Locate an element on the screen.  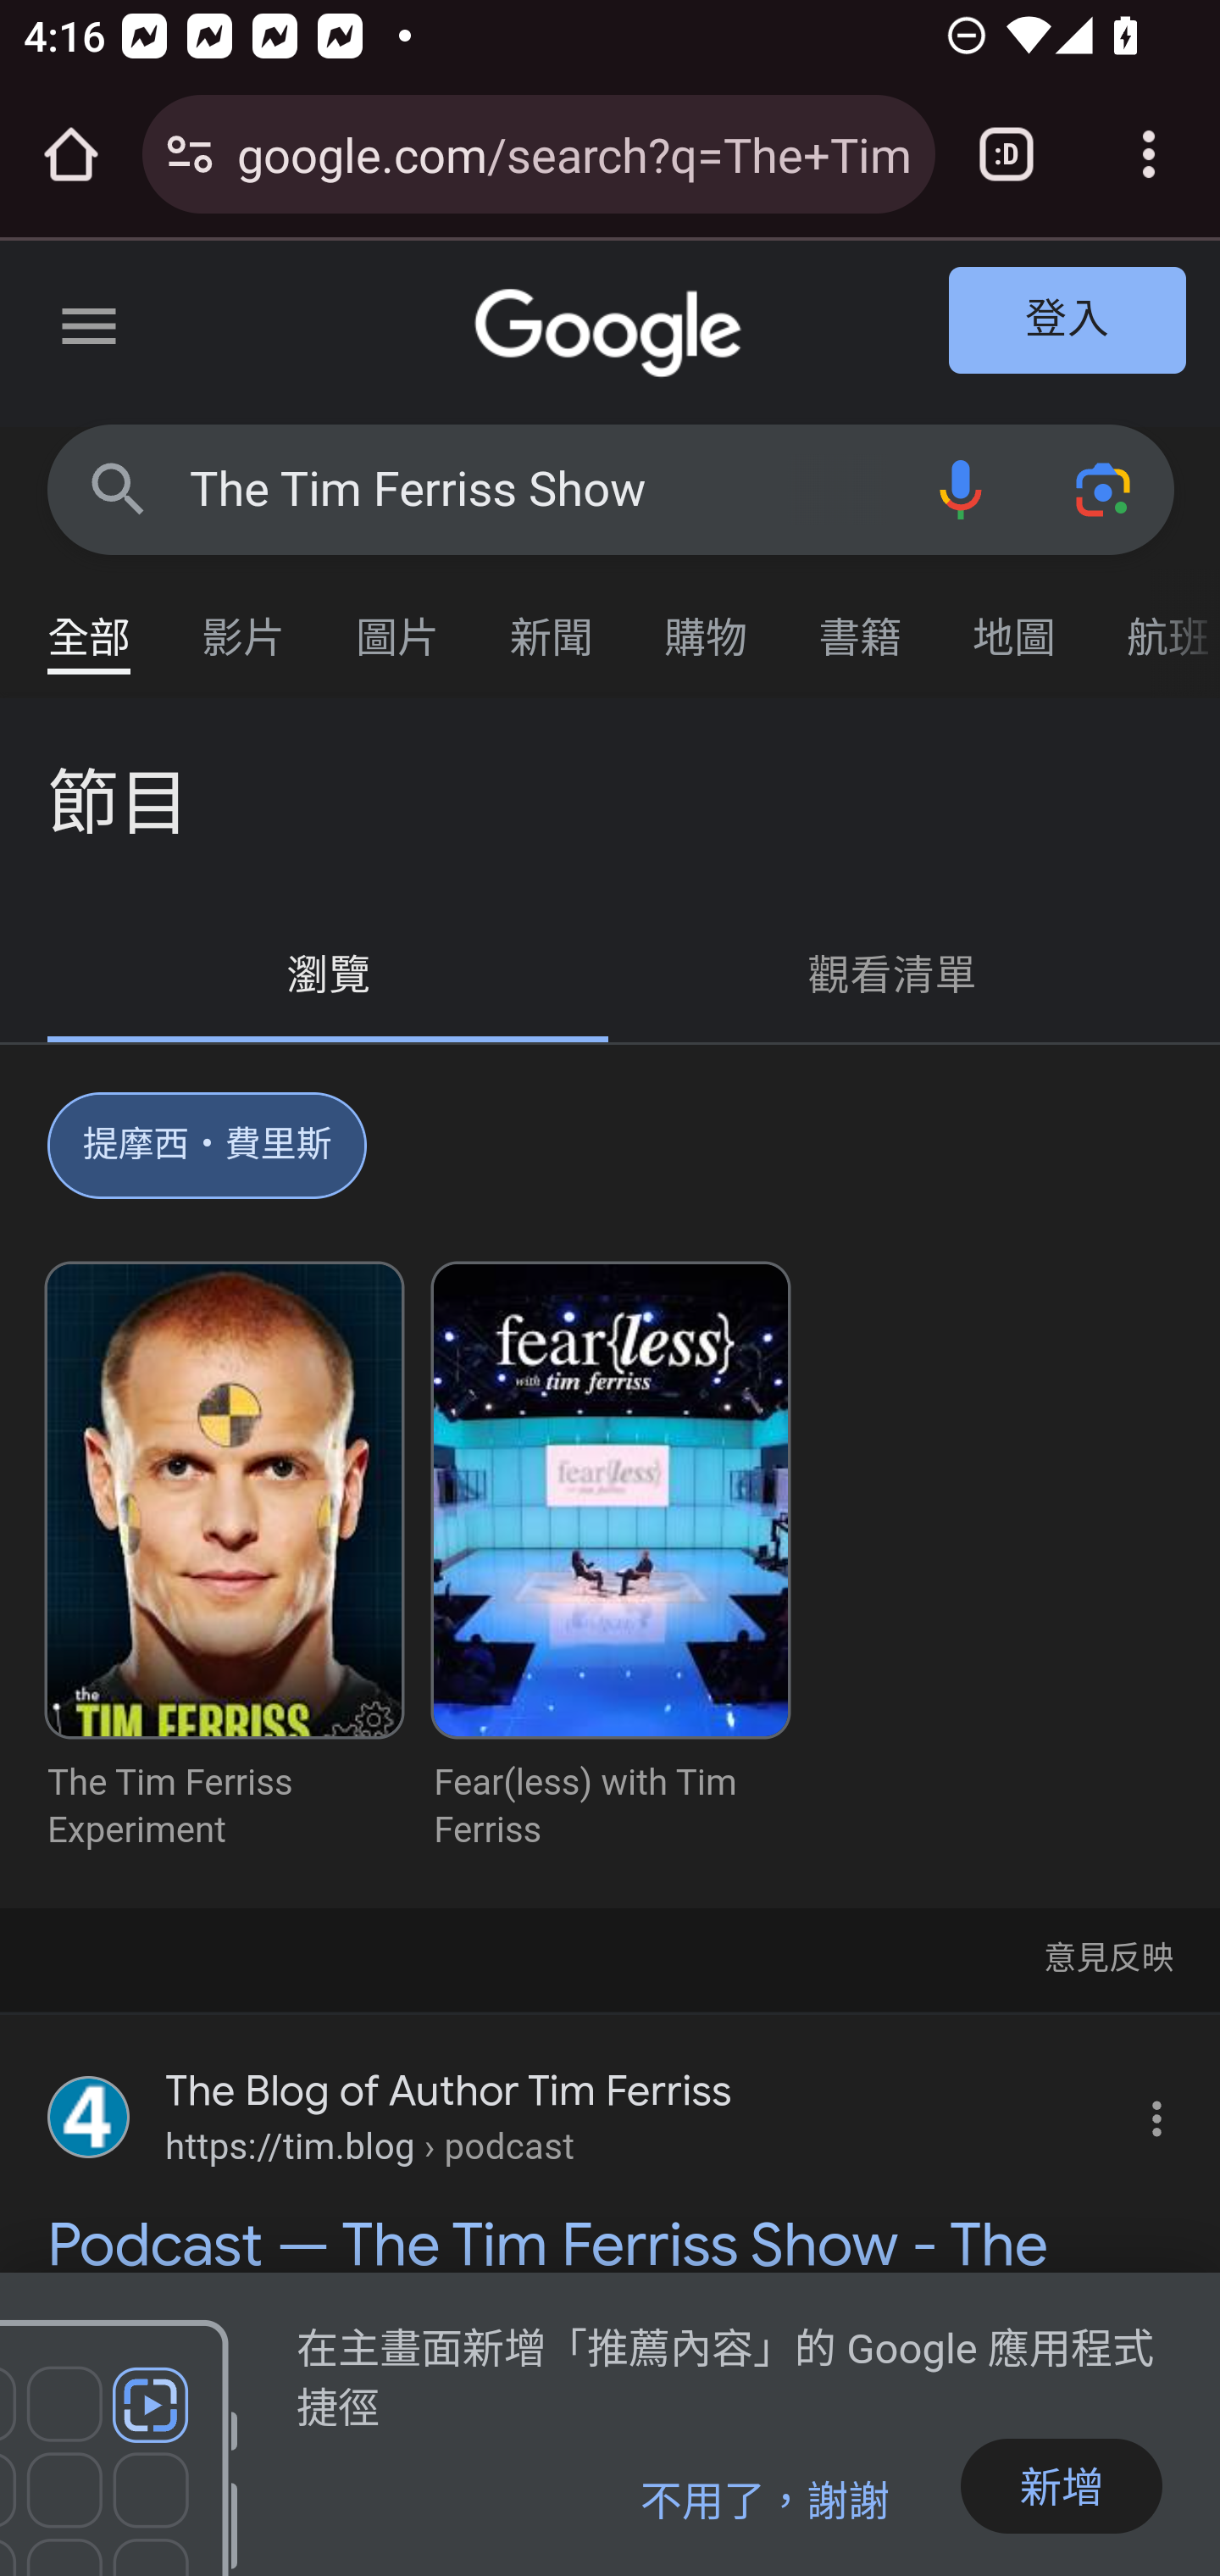
Switch or close tabs is located at coordinates (1006, 154).